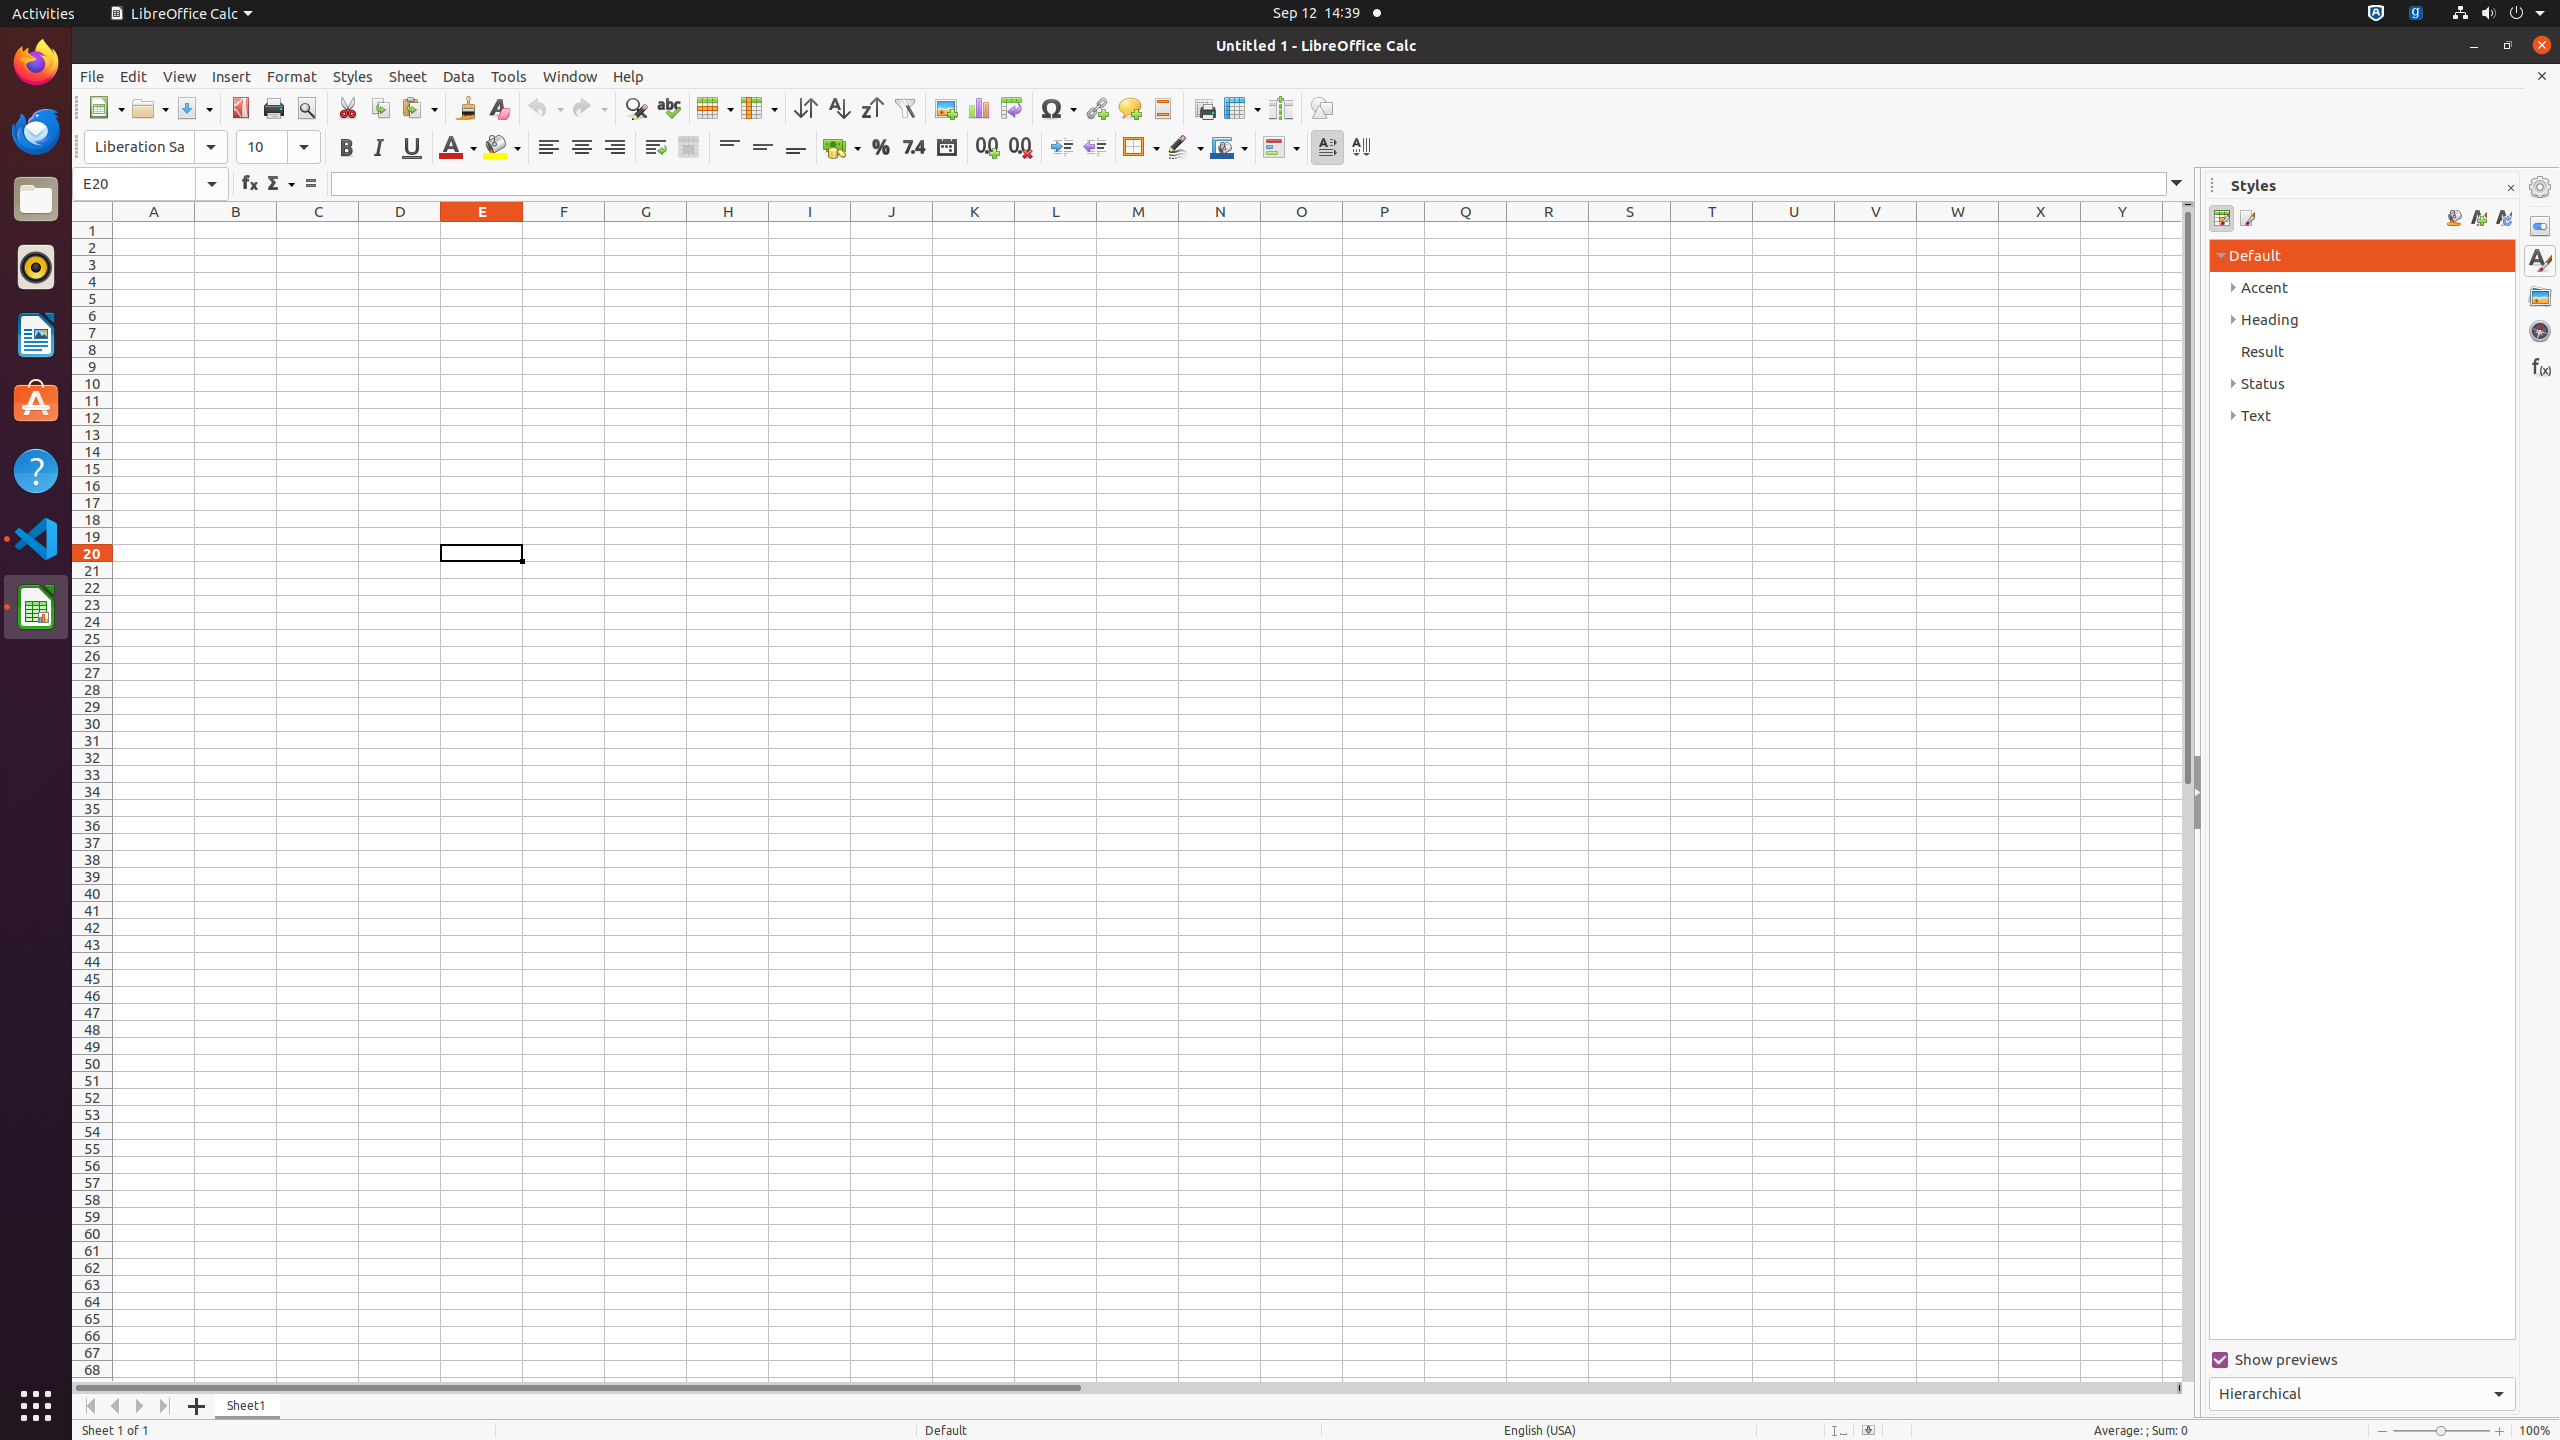  I want to click on Visual Studio Code, so click(36, 538).